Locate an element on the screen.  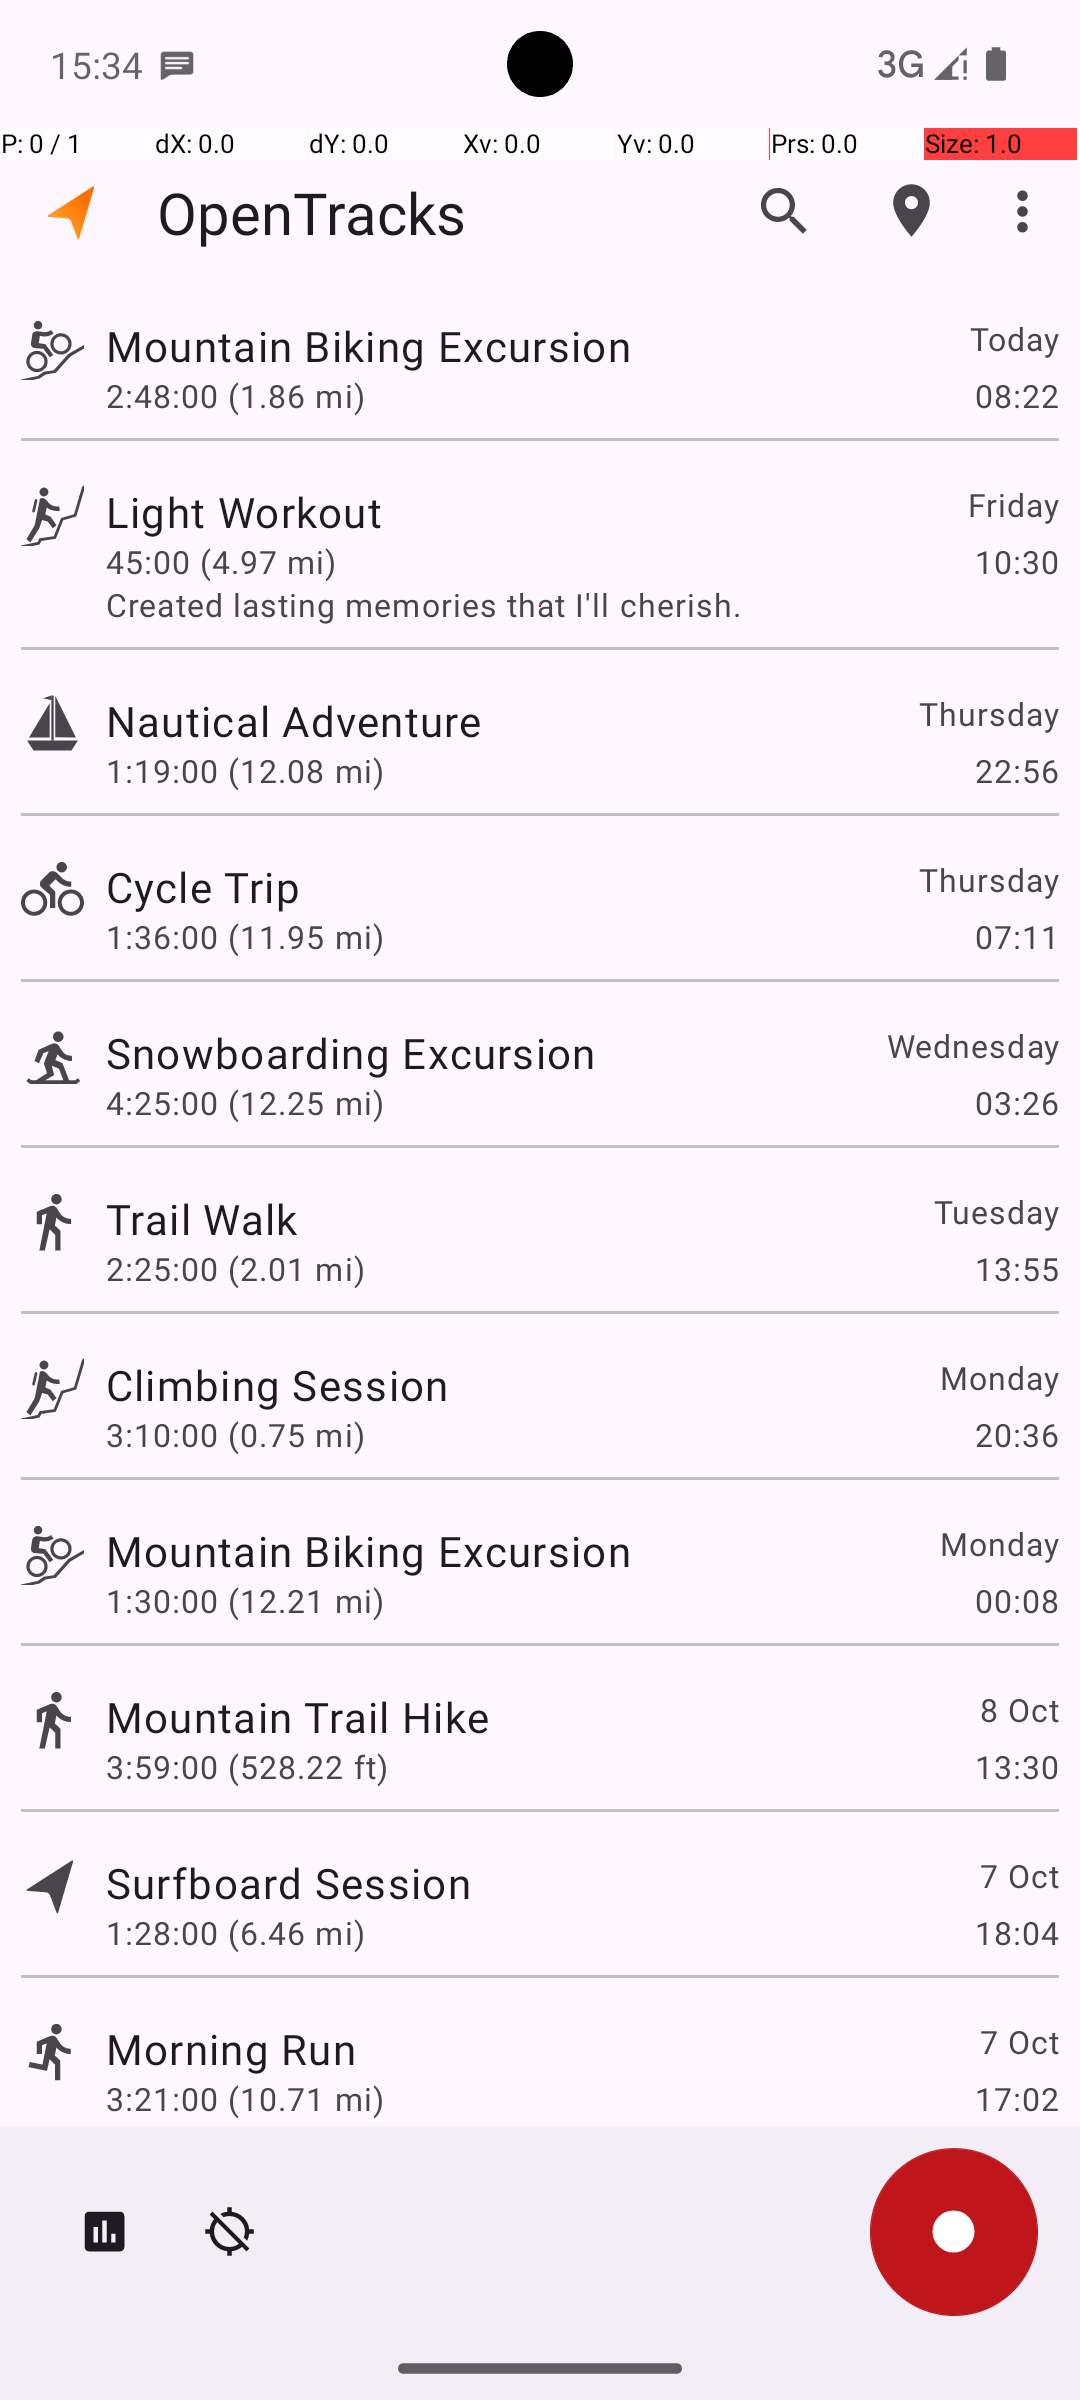
Mountain Biking Excursion is located at coordinates (368, 346).